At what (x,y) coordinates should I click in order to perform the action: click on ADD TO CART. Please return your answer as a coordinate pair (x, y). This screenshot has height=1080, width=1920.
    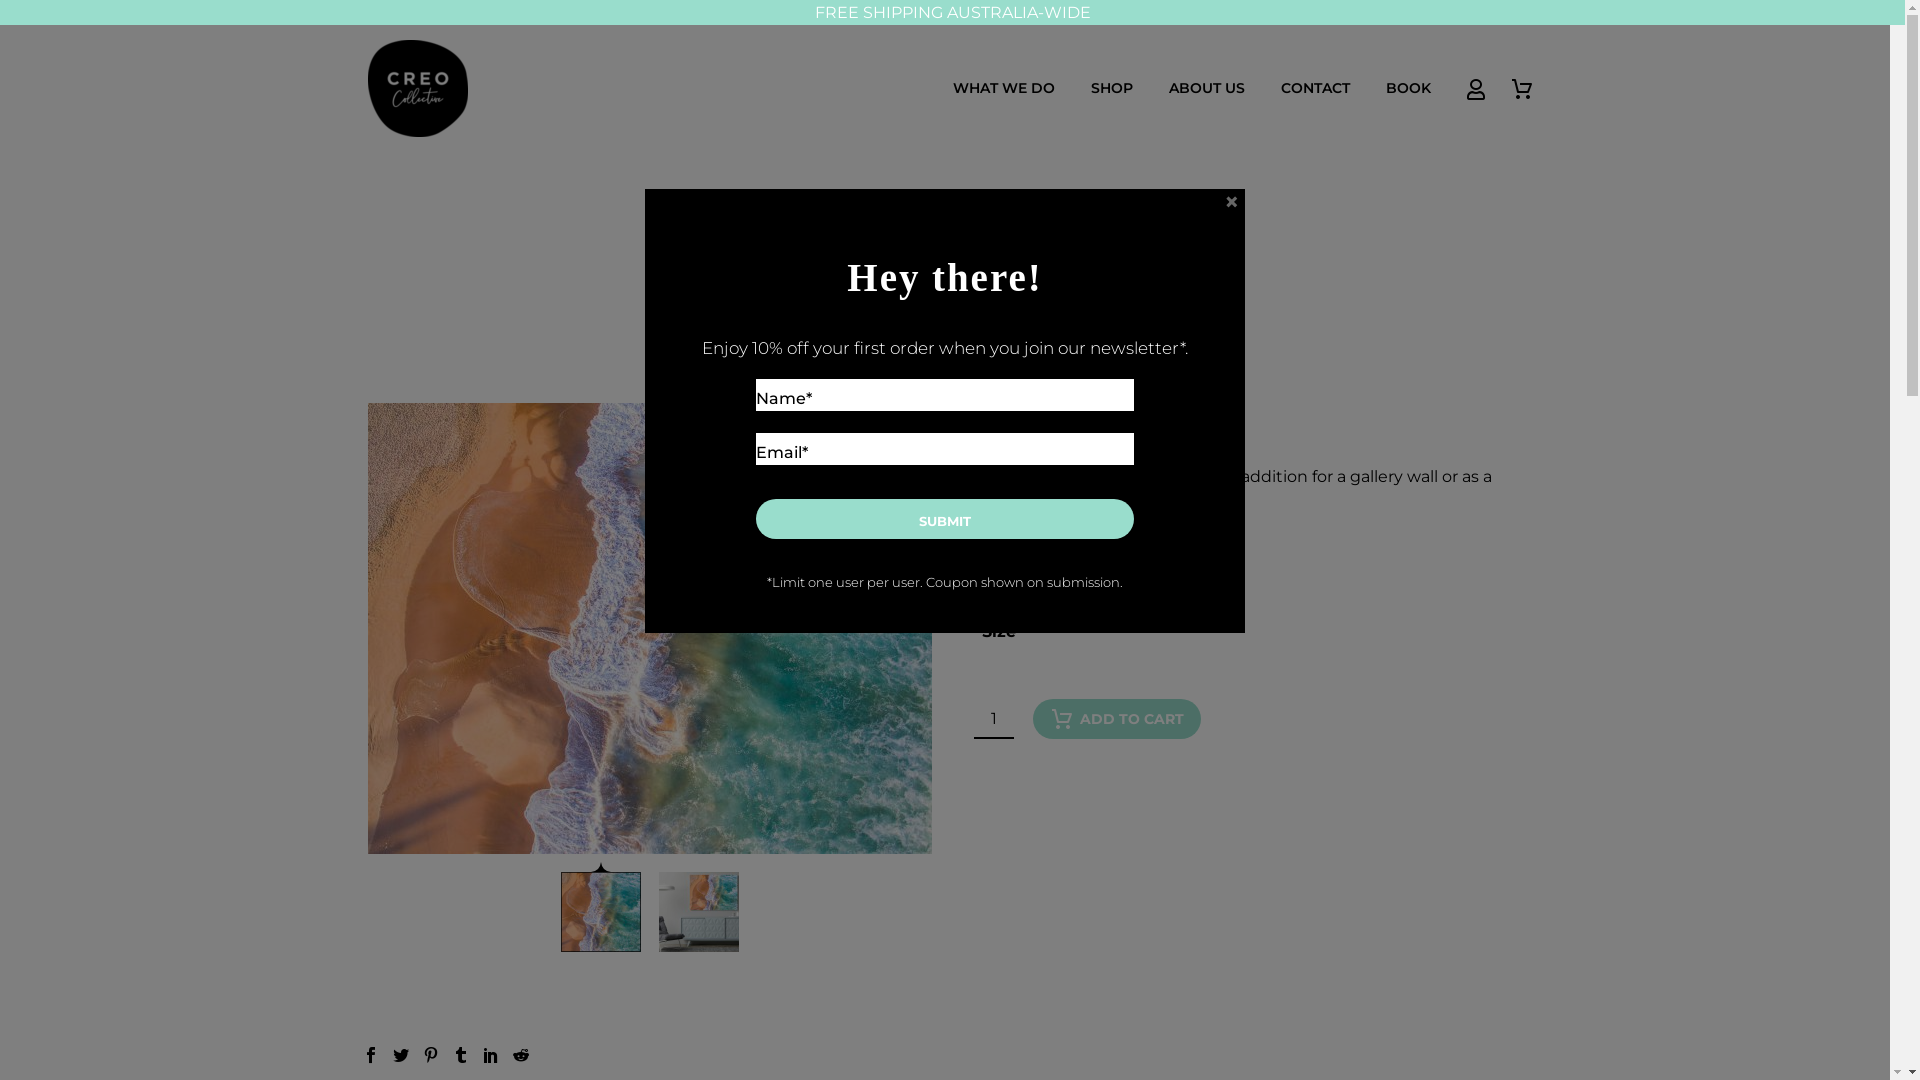
    Looking at the image, I should click on (1116, 719).